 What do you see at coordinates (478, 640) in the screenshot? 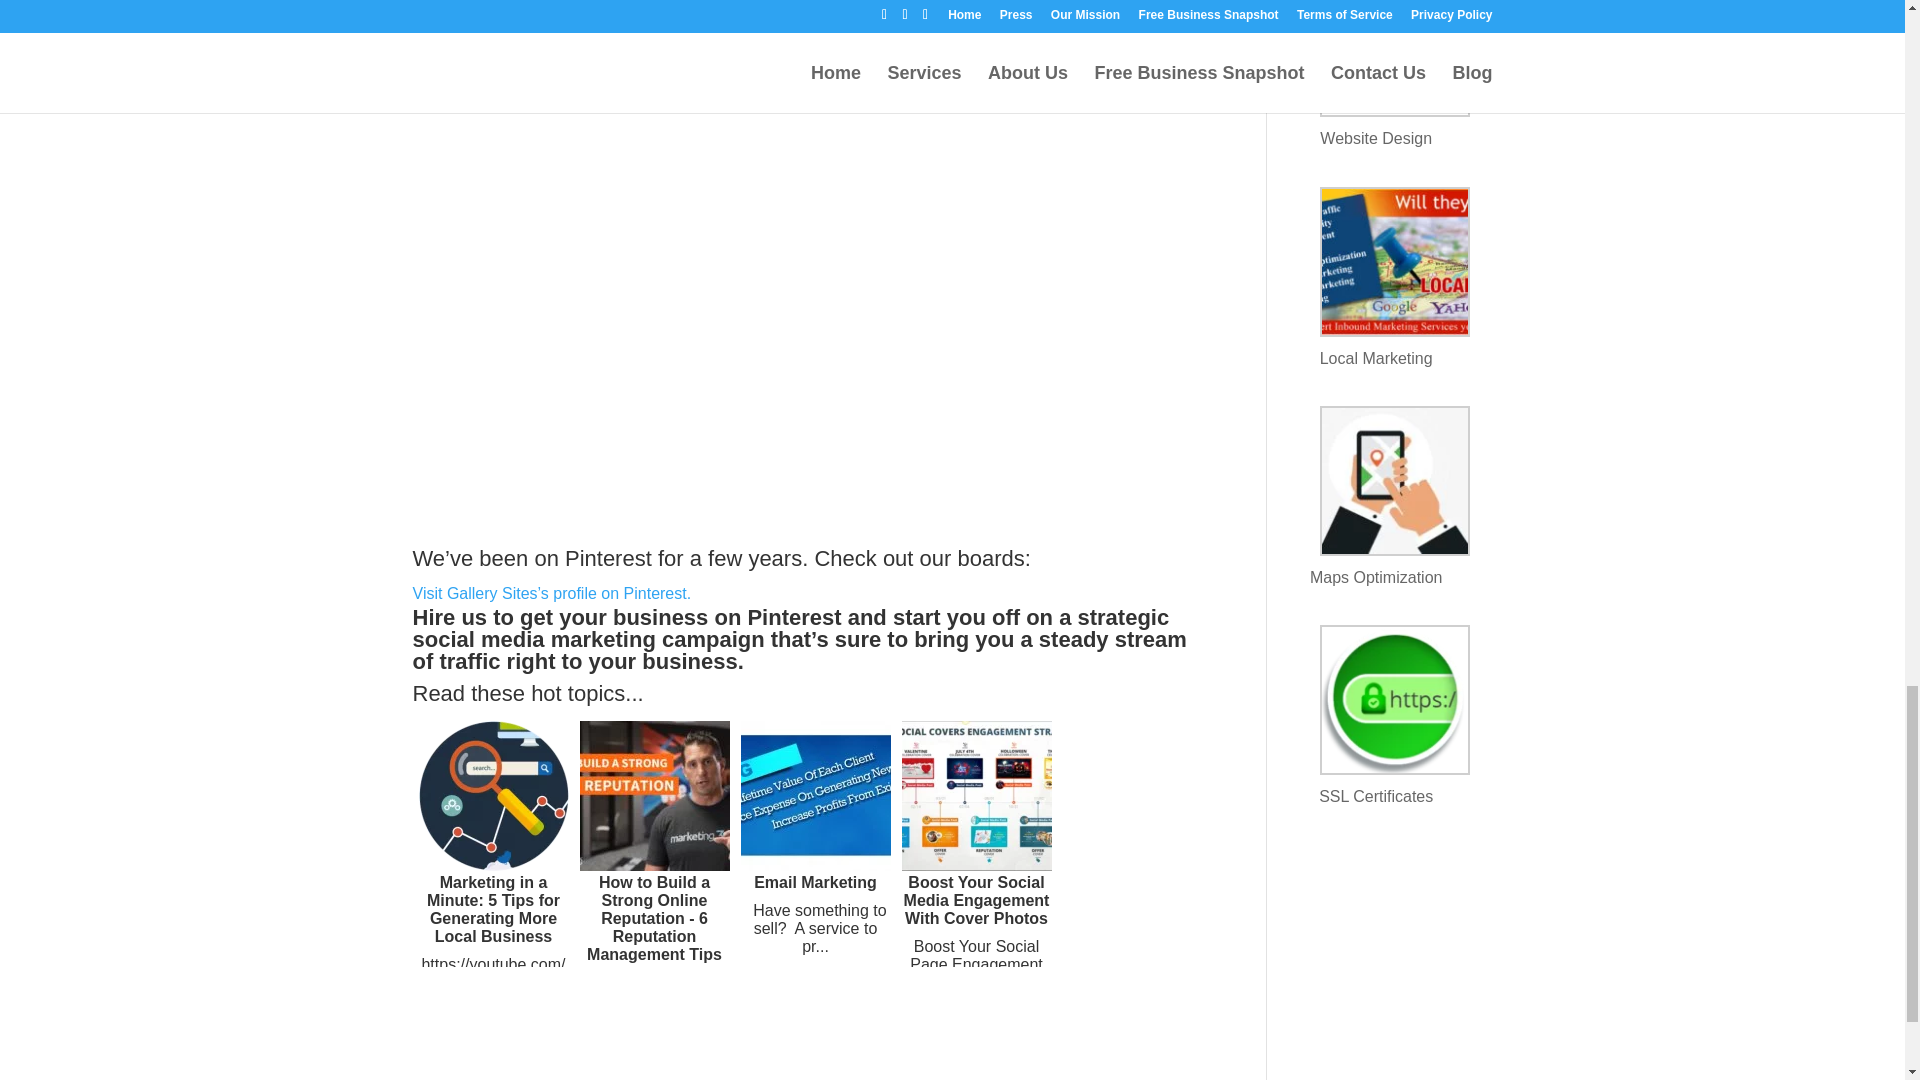
I see `Social Media` at bounding box center [478, 640].